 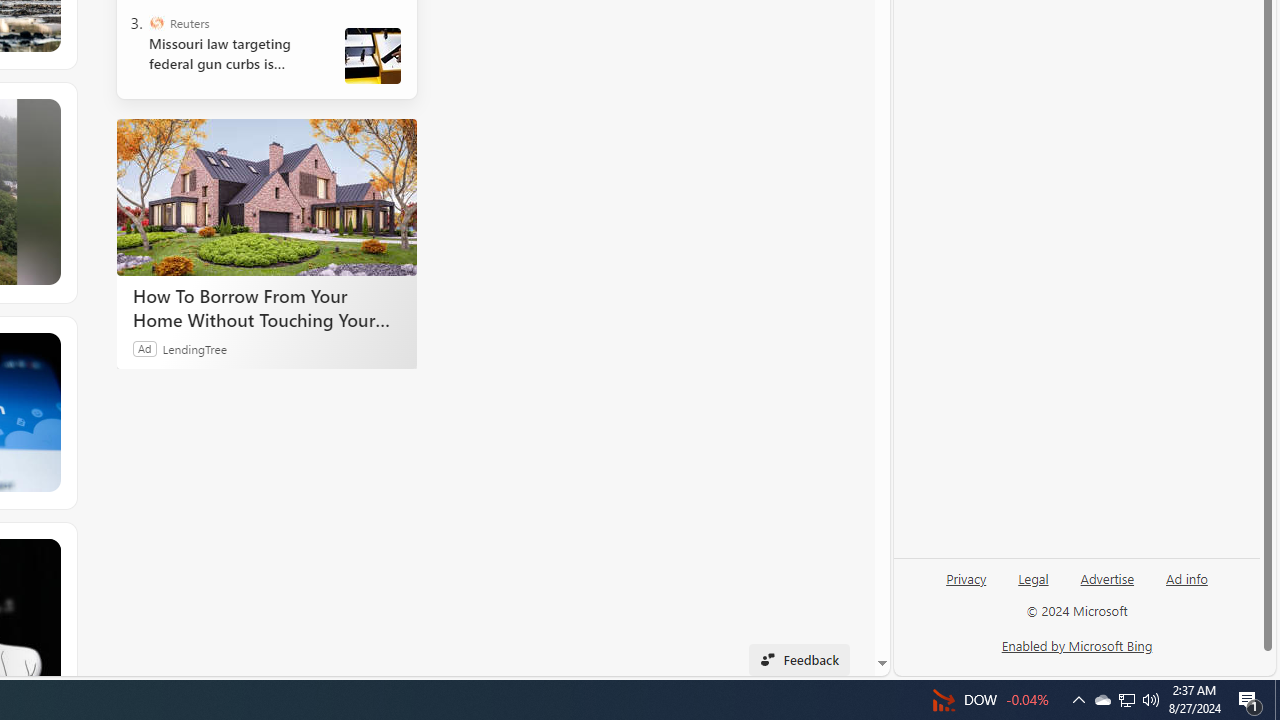 What do you see at coordinates (1186, 586) in the screenshot?
I see `Ad info` at bounding box center [1186, 586].